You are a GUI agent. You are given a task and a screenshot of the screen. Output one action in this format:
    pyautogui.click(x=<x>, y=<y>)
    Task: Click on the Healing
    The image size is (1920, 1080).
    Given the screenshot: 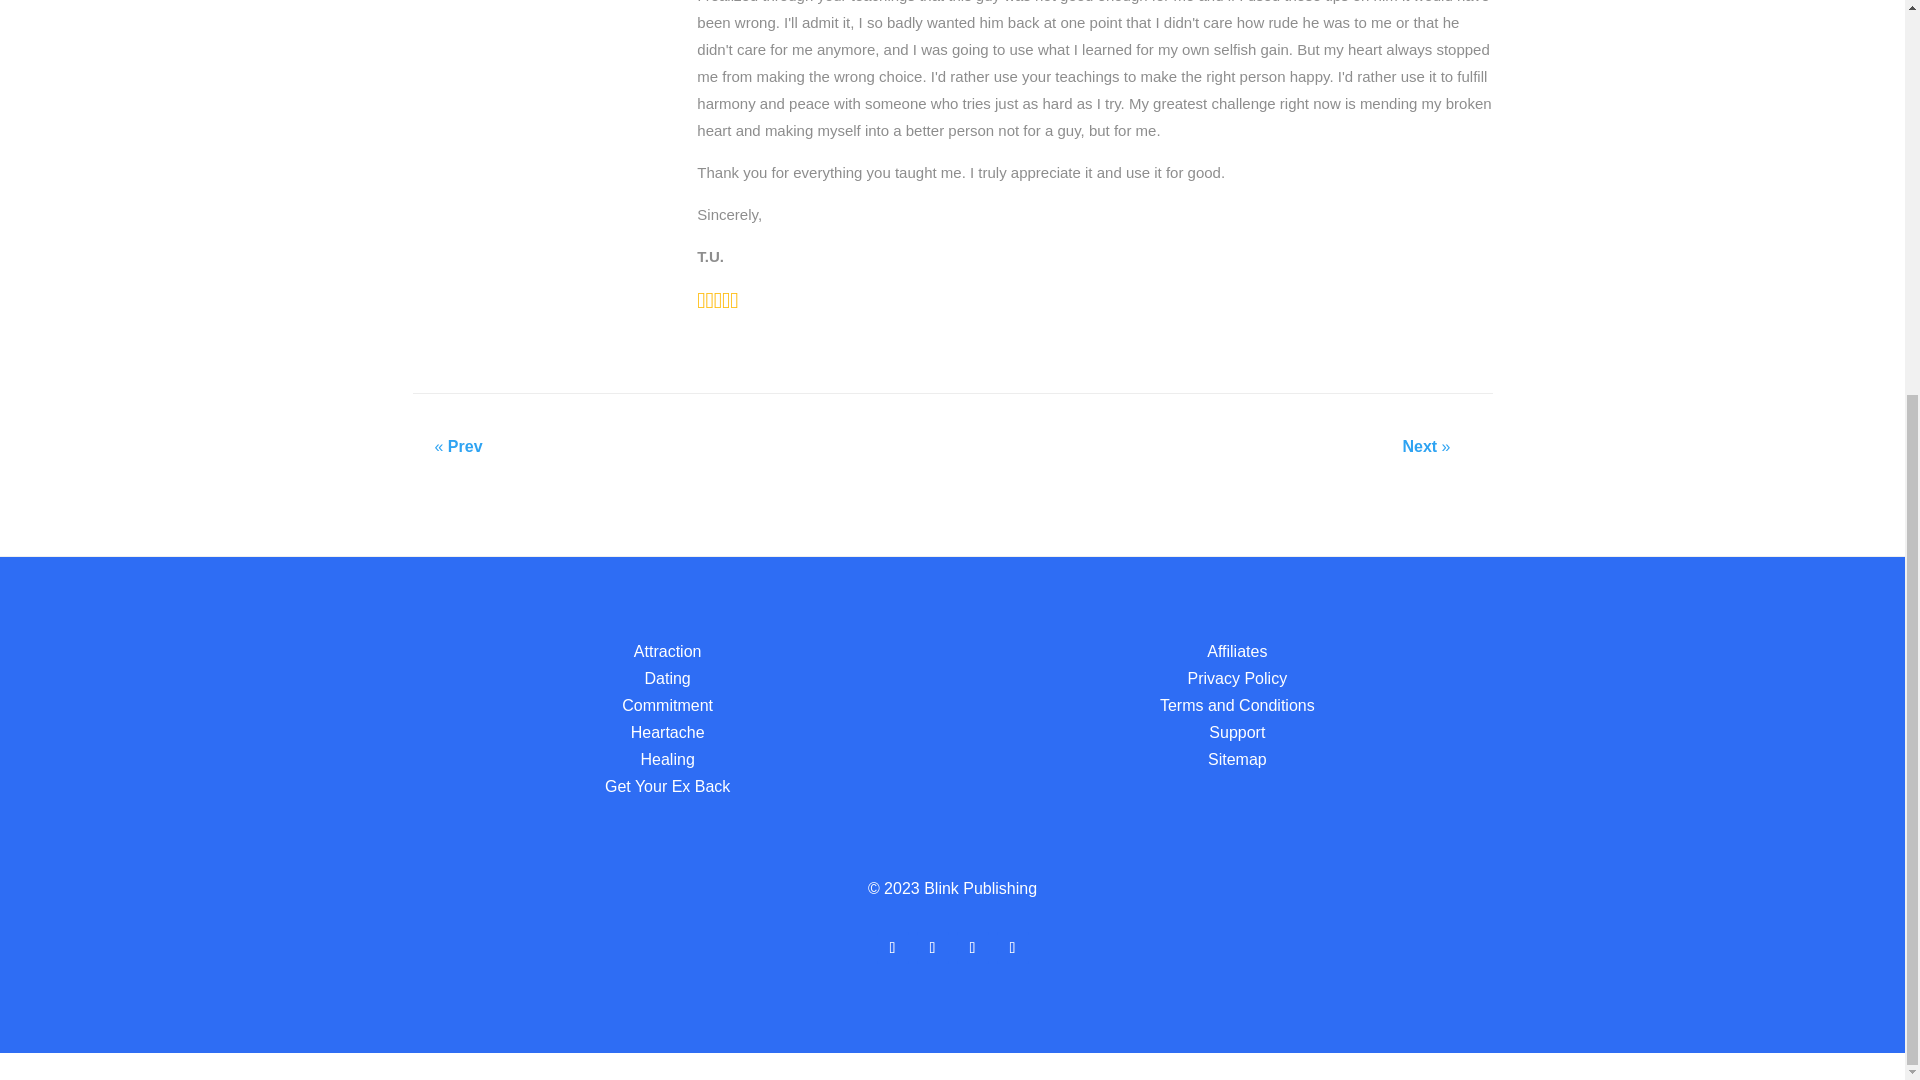 What is the action you would take?
    pyautogui.click(x=668, y=758)
    